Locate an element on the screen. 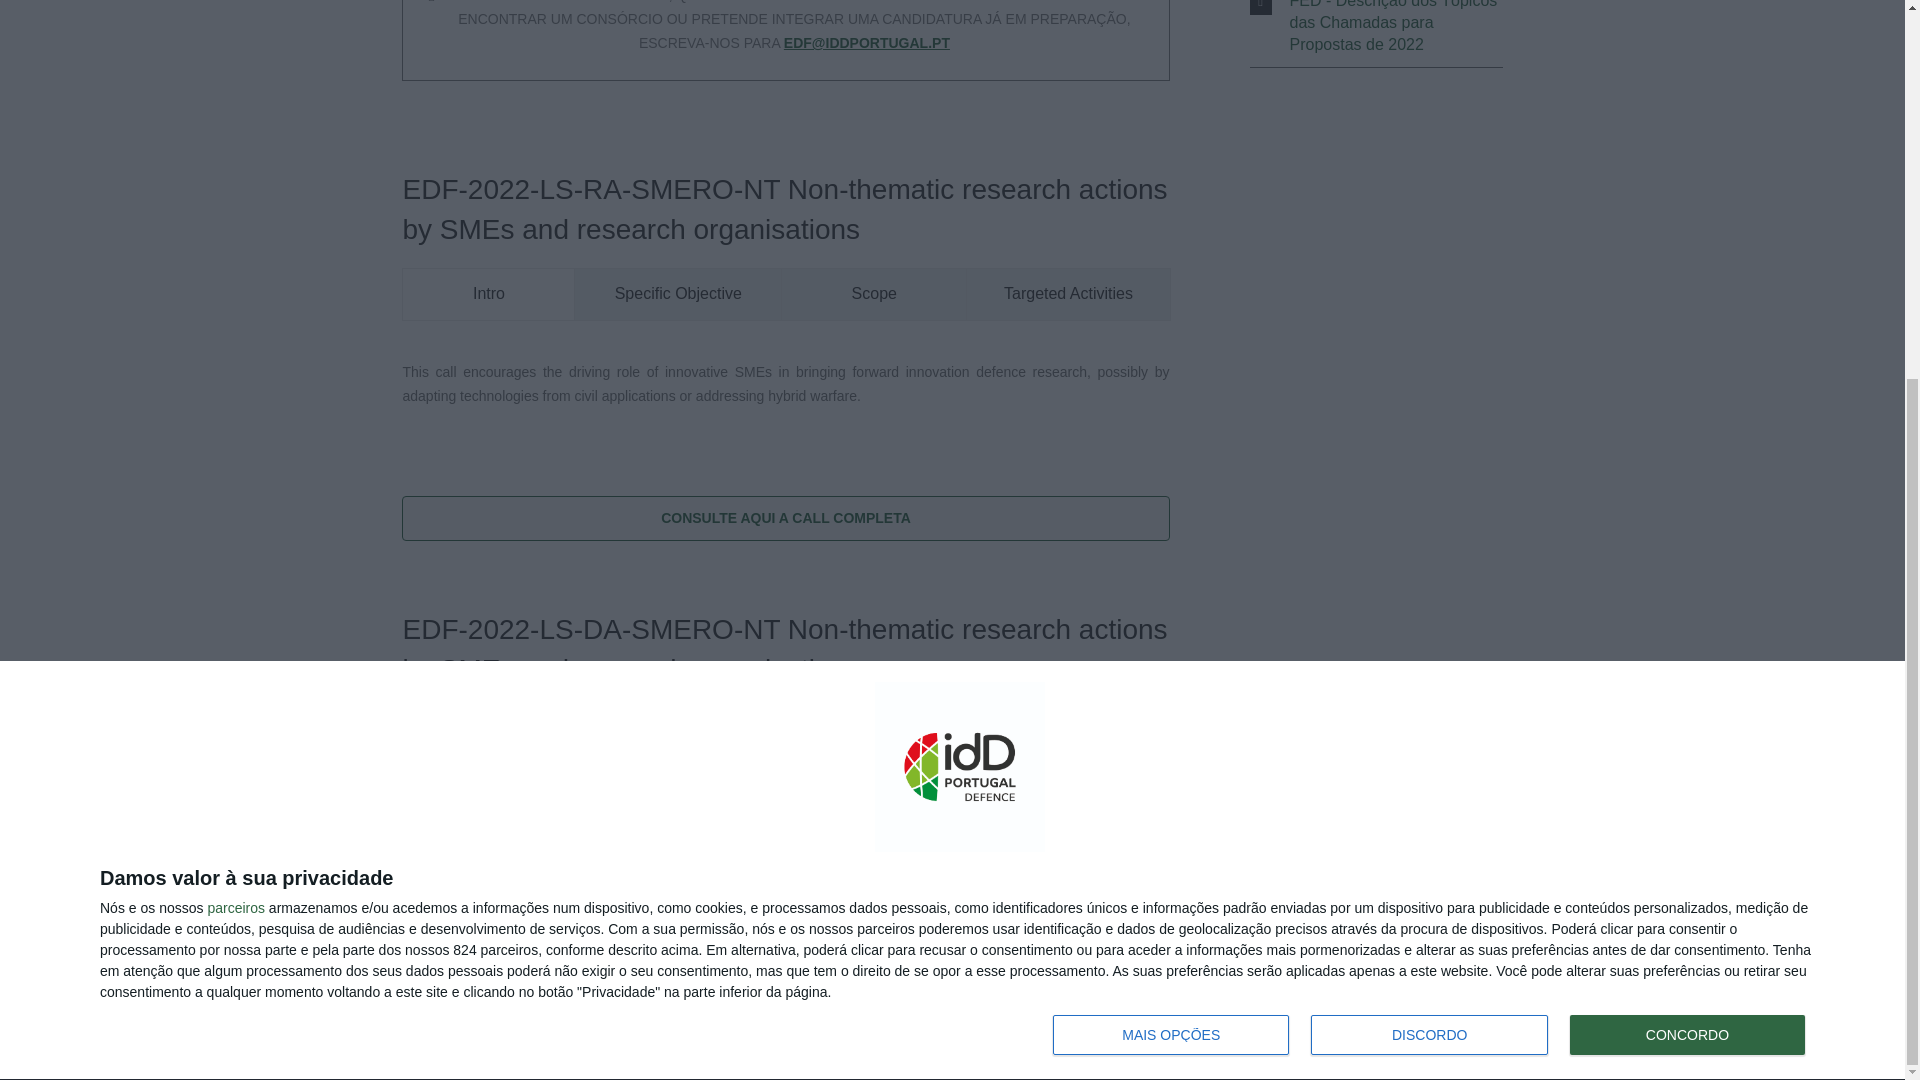  parceiros is located at coordinates (236, 334).